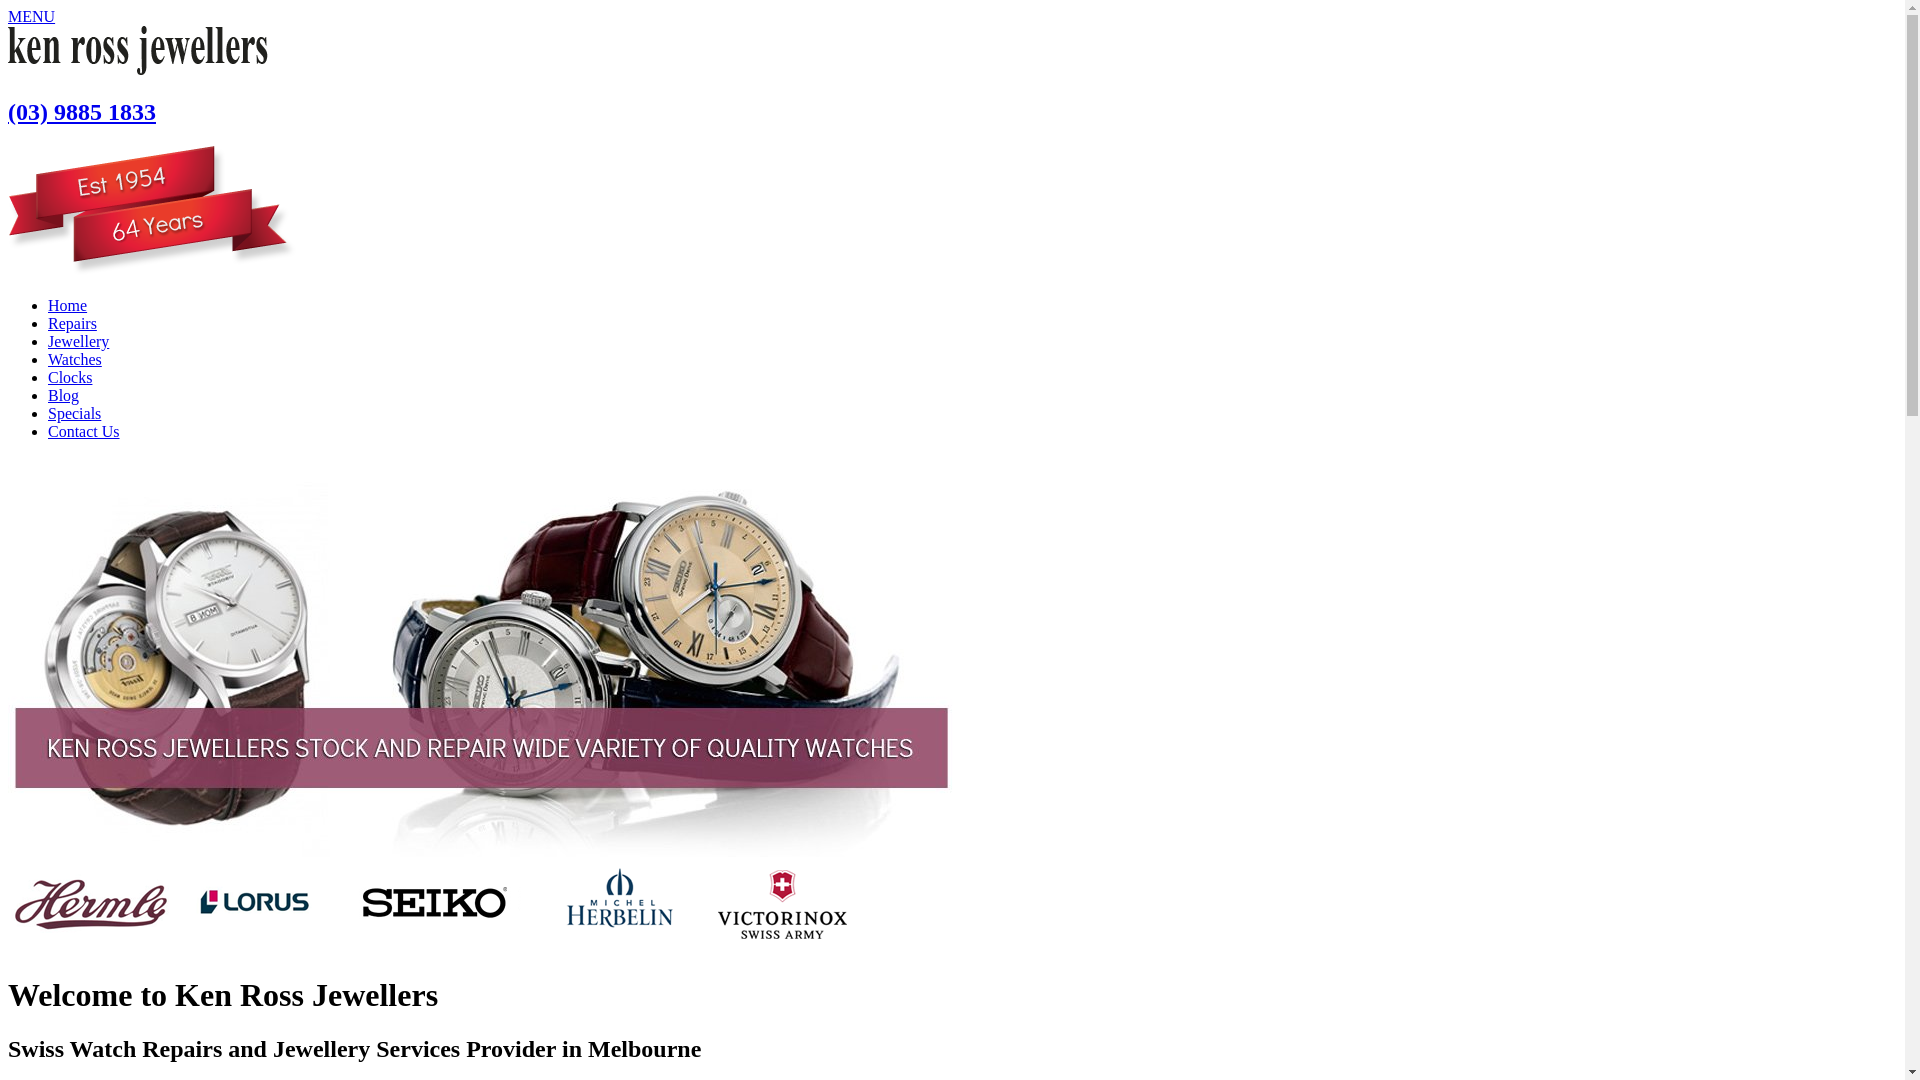  Describe the element at coordinates (70, 378) in the screenshot. I see `Clocks` at that location.